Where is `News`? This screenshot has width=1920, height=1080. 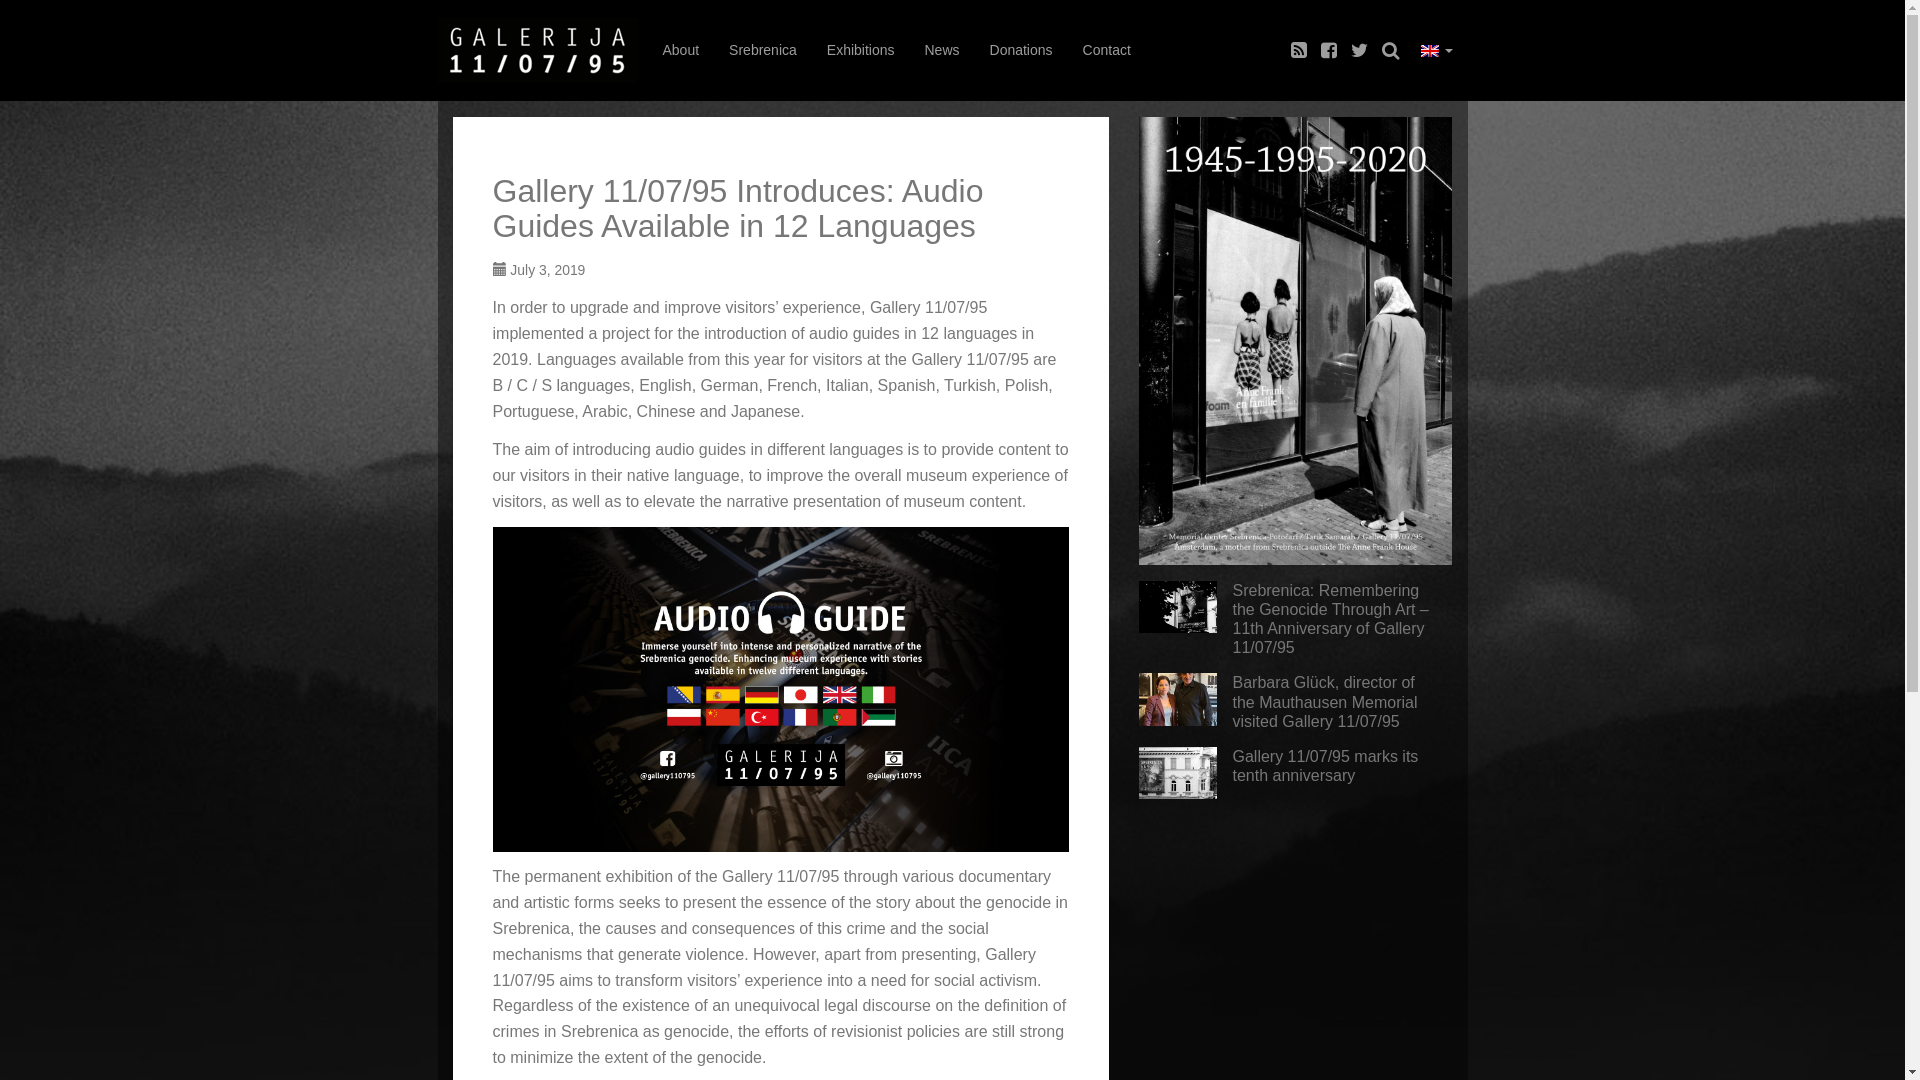 News is located at coordinates (942, 50).